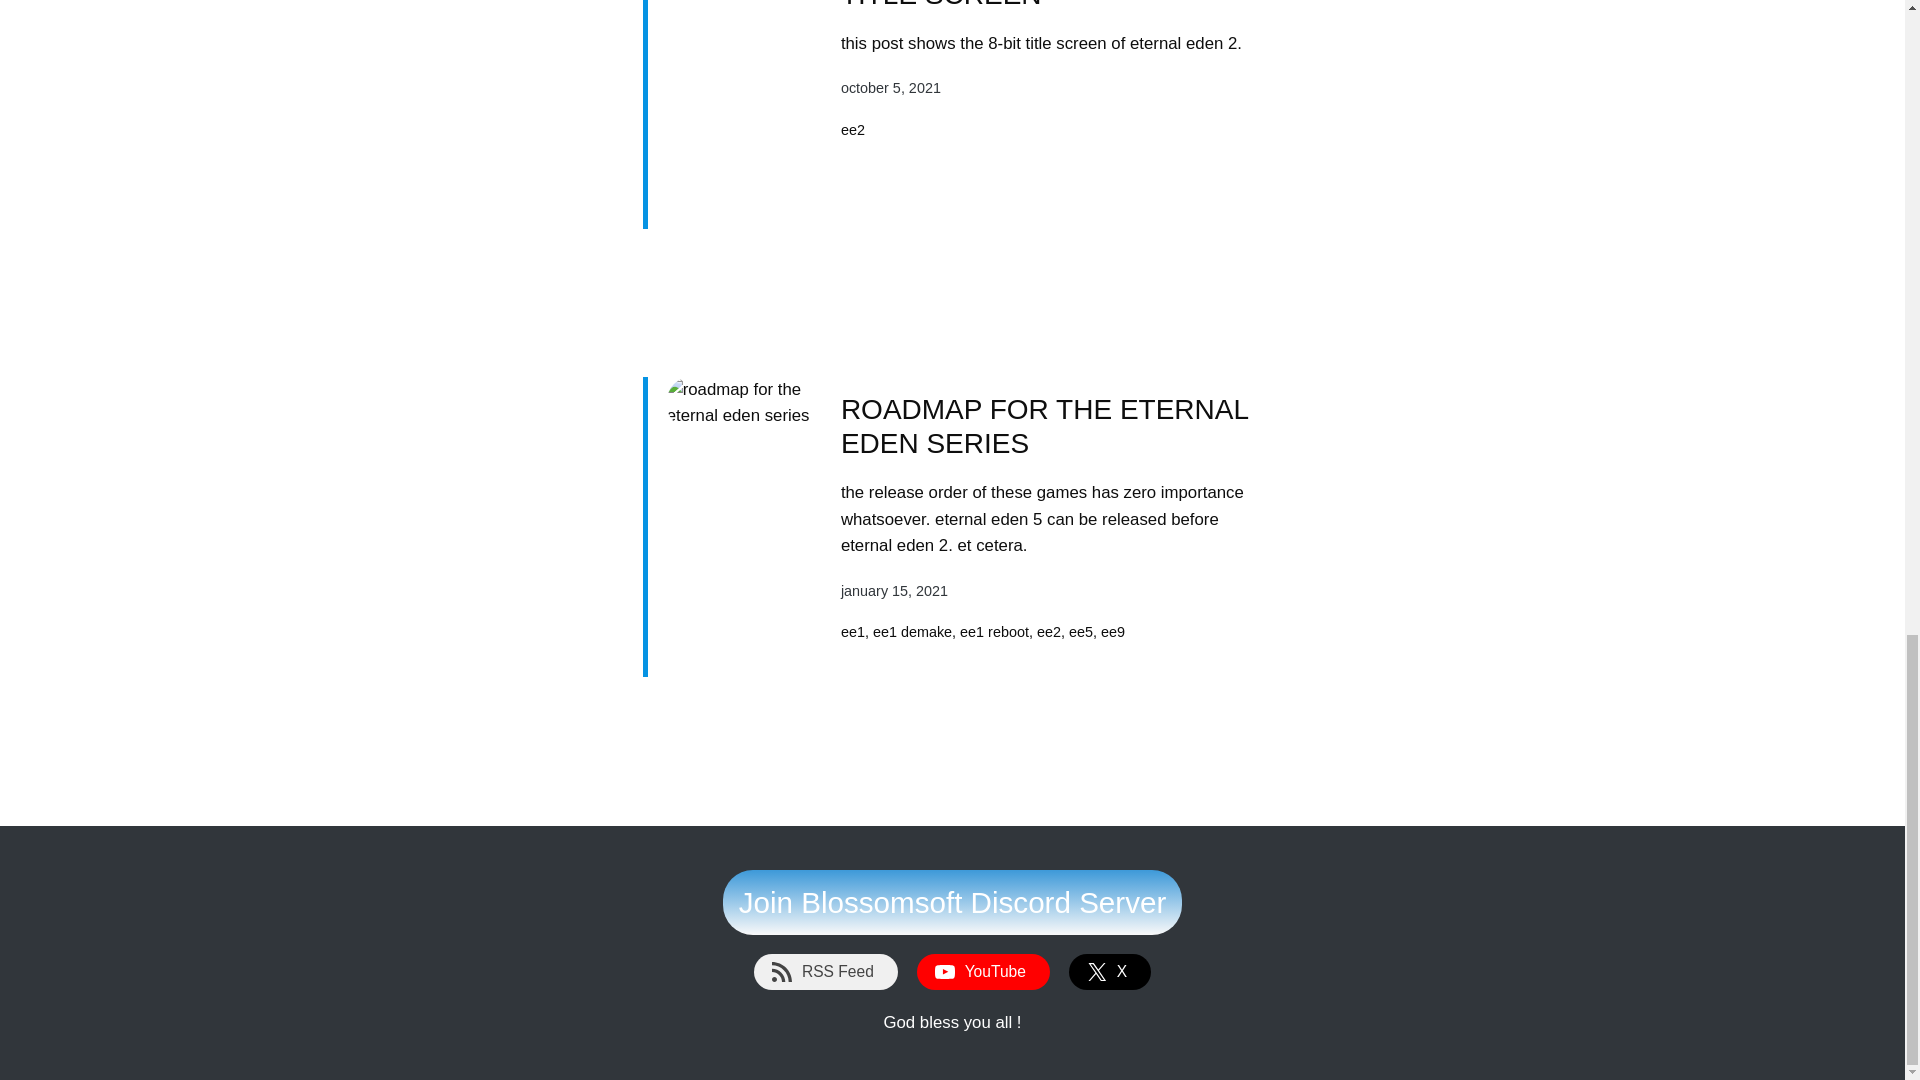  I want to click on ROADMAP FOR THE ETERNAL EDEN SERIES, so click(1052, 426).